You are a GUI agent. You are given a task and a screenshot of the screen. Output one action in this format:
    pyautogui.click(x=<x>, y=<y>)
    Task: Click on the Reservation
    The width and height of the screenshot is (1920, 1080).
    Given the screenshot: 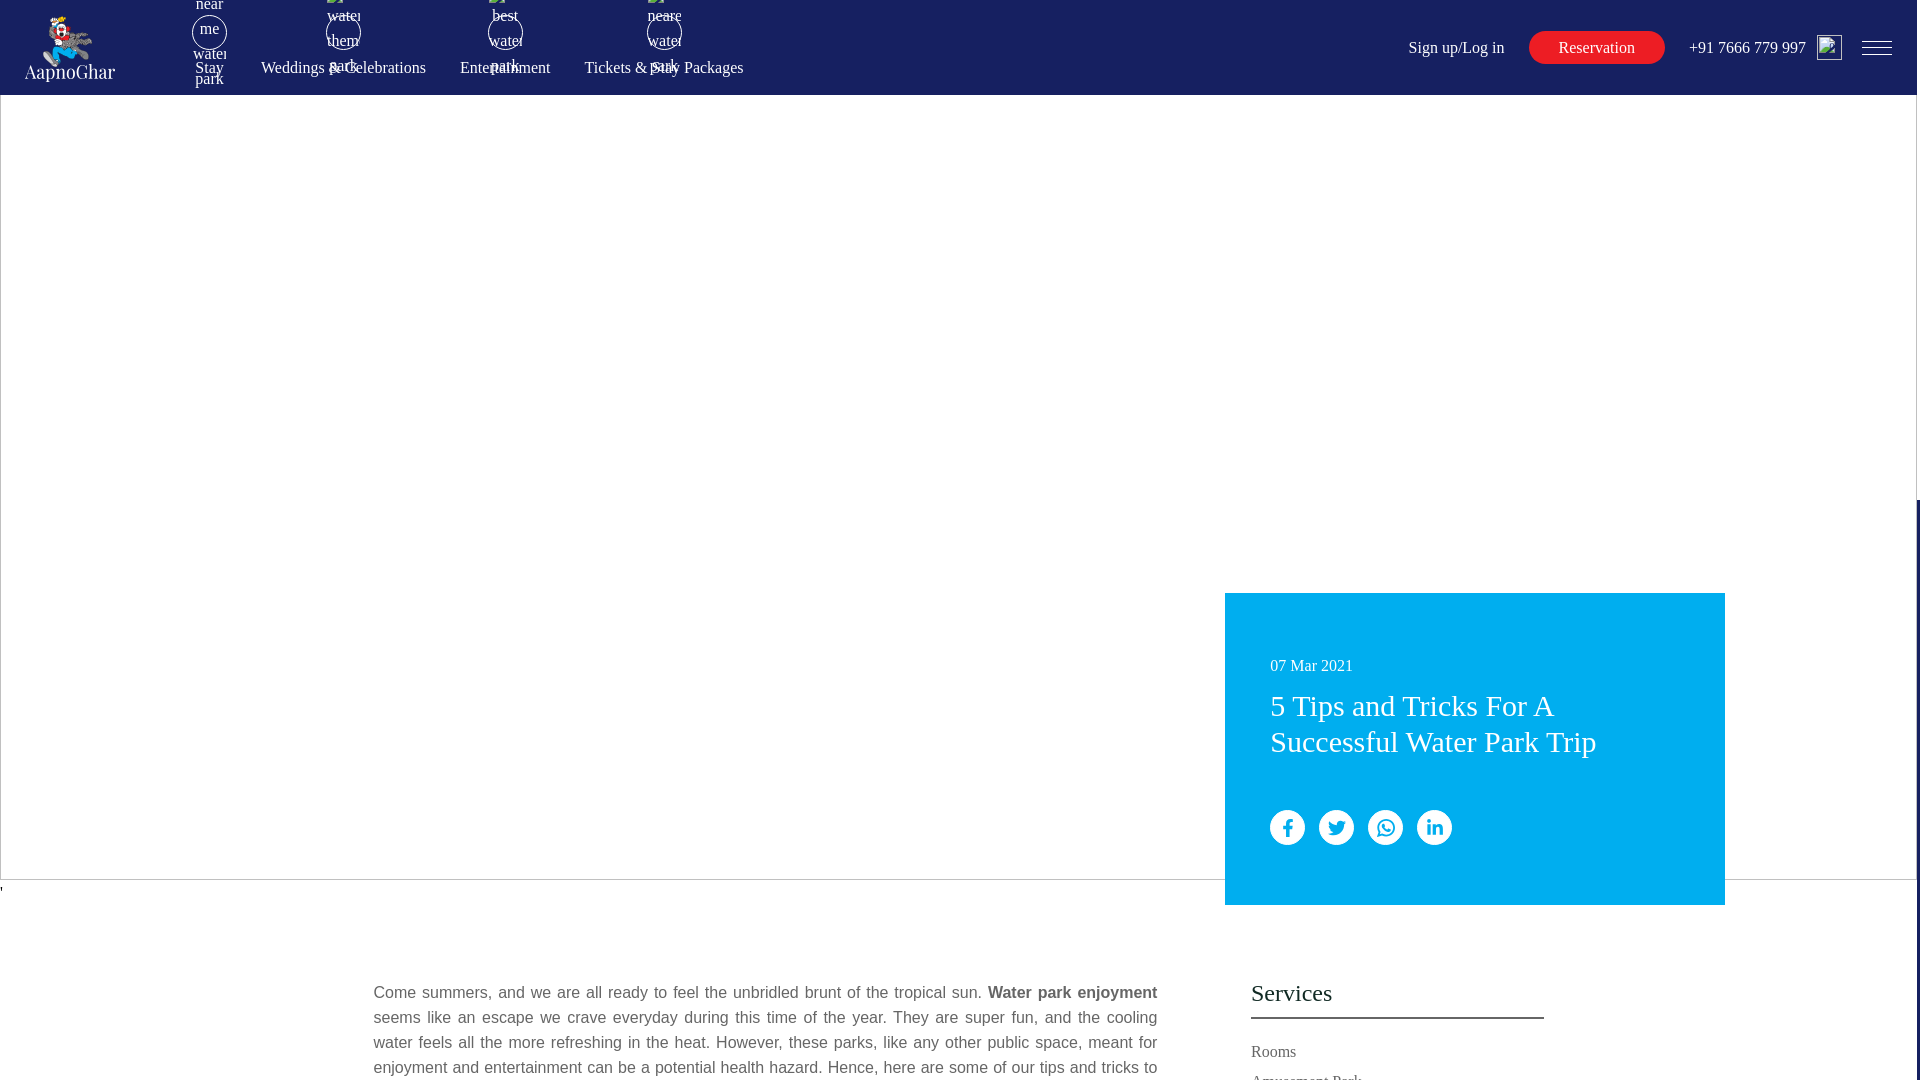 What is the action you would take?
    pyautogui.click(x=1596, y=47)
    